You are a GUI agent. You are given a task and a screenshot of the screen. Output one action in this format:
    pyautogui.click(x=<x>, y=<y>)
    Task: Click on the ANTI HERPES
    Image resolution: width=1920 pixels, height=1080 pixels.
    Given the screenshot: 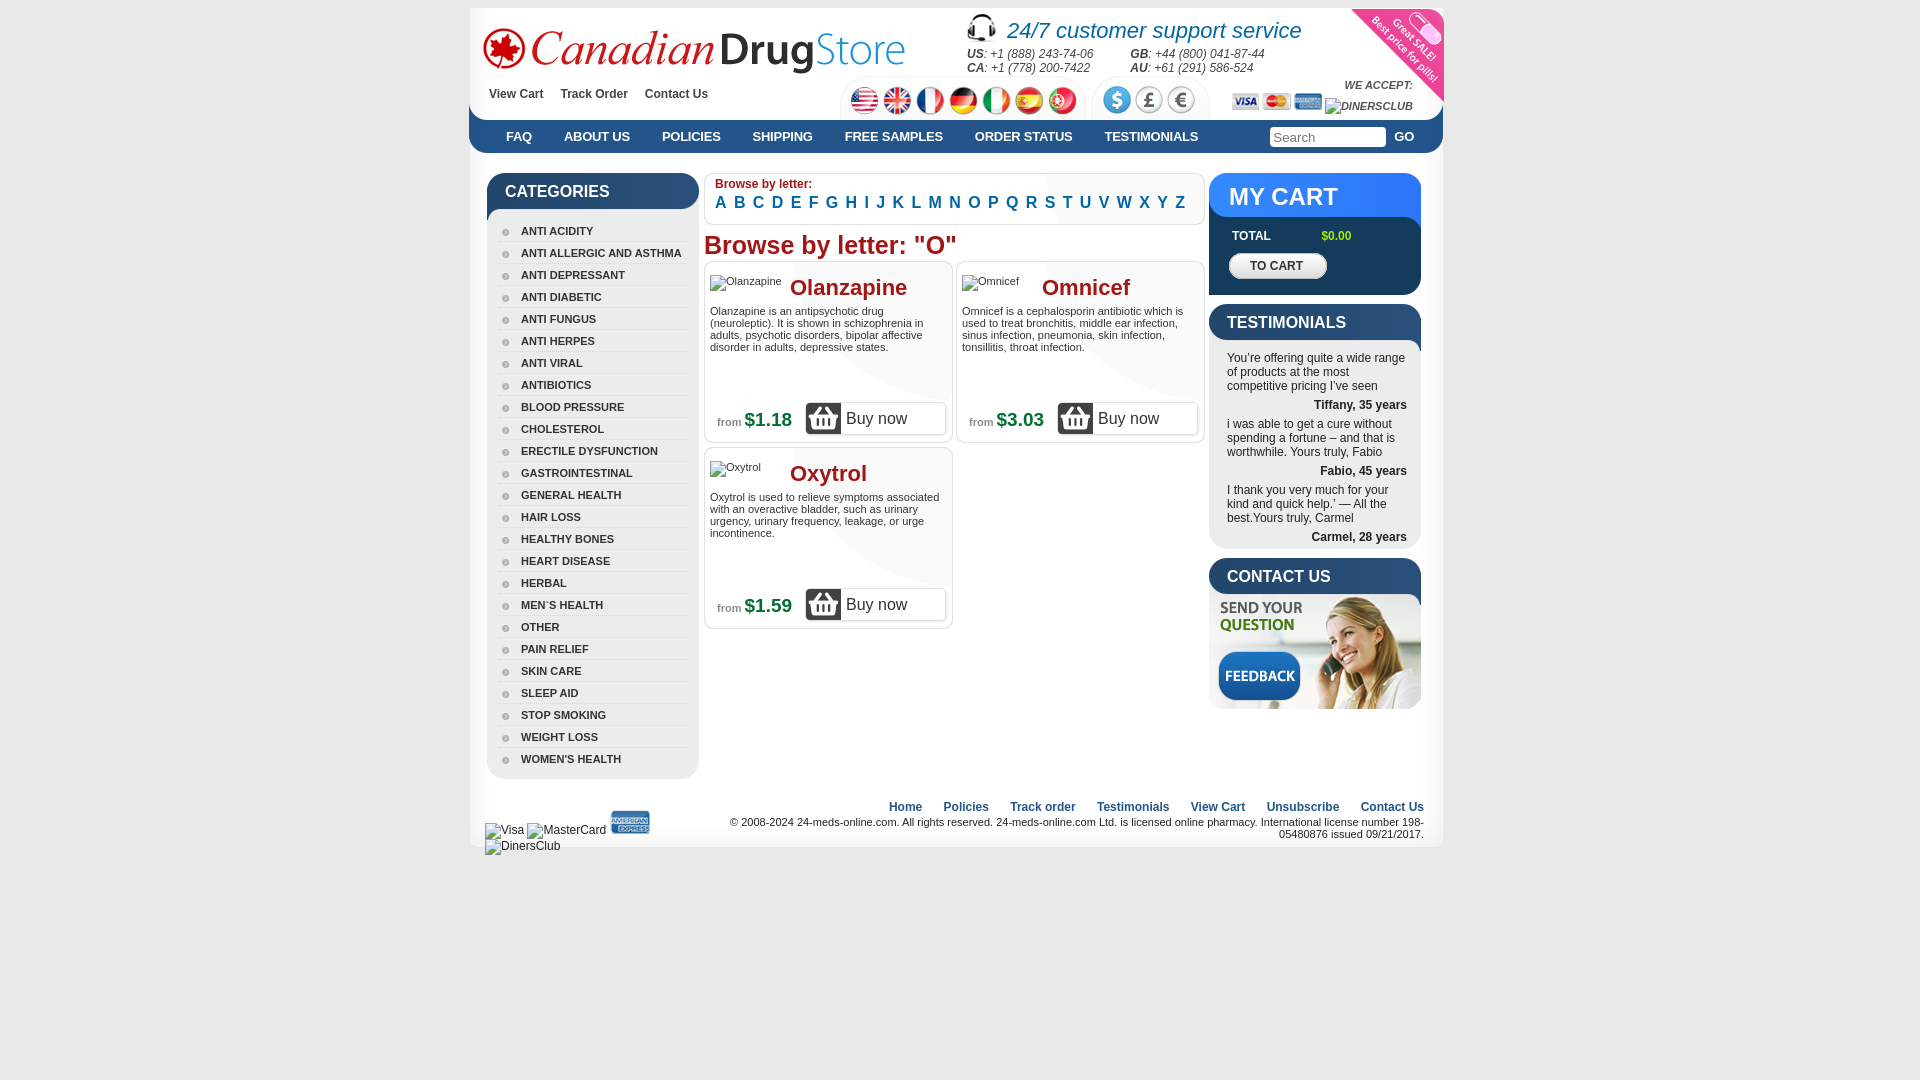 What is the action you would take?
    pyautogui.click(x=547, y=340)
    